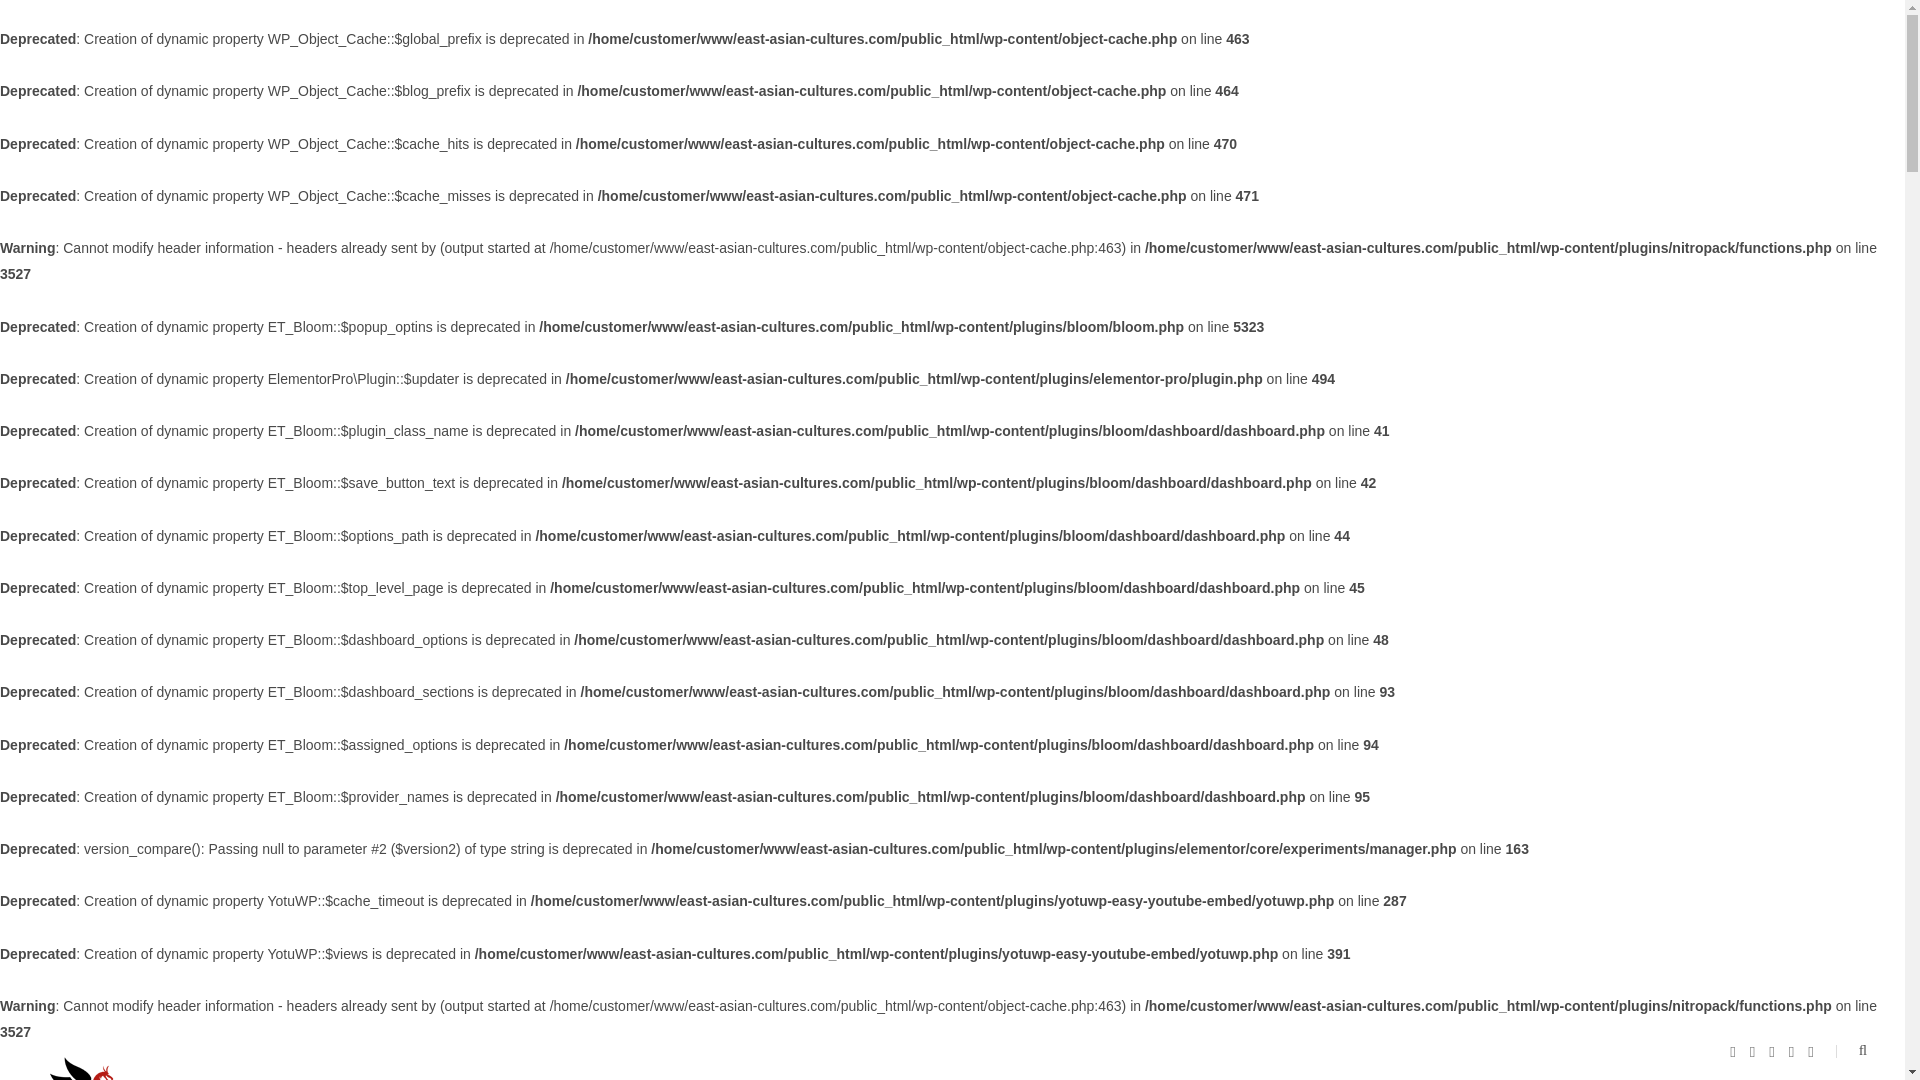  Describe the element at coordinates (1065, 1062) in the screenshot. I see `Contact` at that location.